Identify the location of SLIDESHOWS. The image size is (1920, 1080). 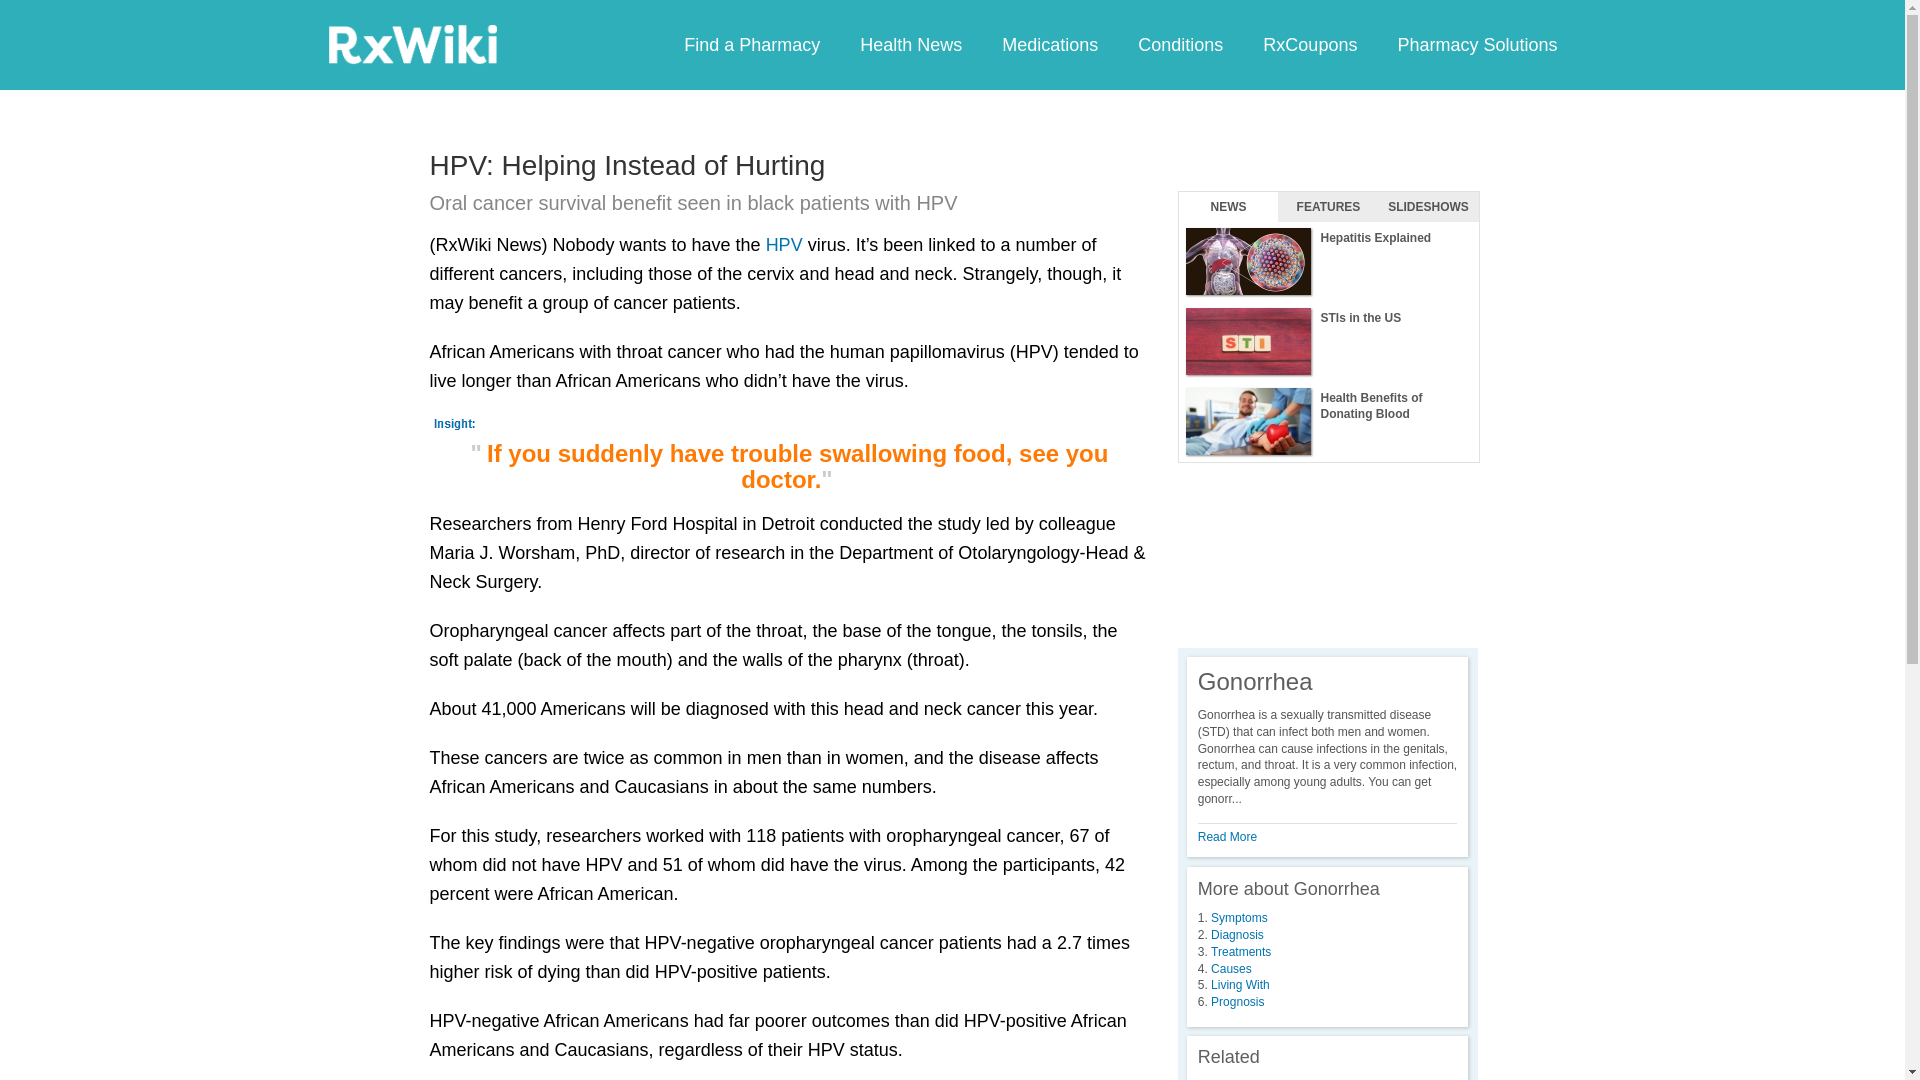
(1428, 207).